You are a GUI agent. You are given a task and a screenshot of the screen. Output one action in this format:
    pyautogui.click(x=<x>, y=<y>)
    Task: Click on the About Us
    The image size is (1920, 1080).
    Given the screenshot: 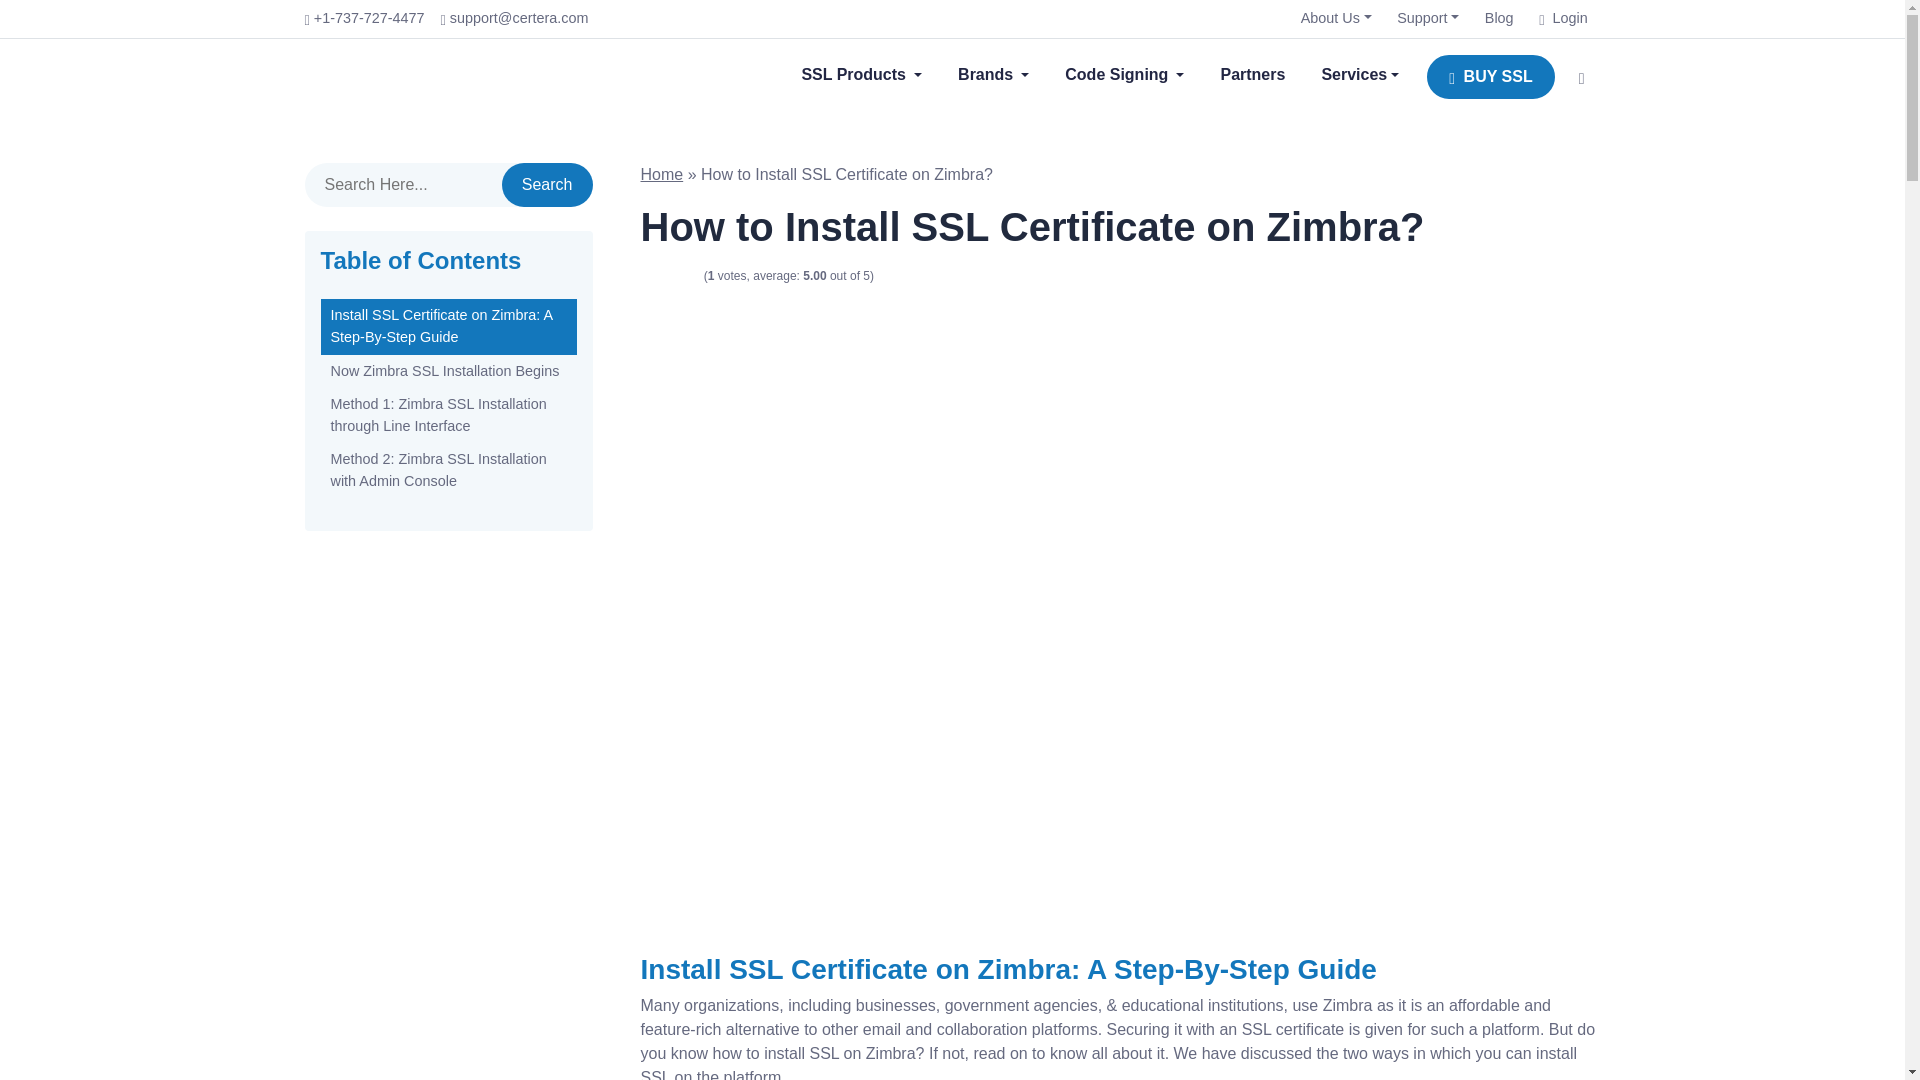 What is the action you would take?
    pyautogui.click(x=1336, y=18)
    